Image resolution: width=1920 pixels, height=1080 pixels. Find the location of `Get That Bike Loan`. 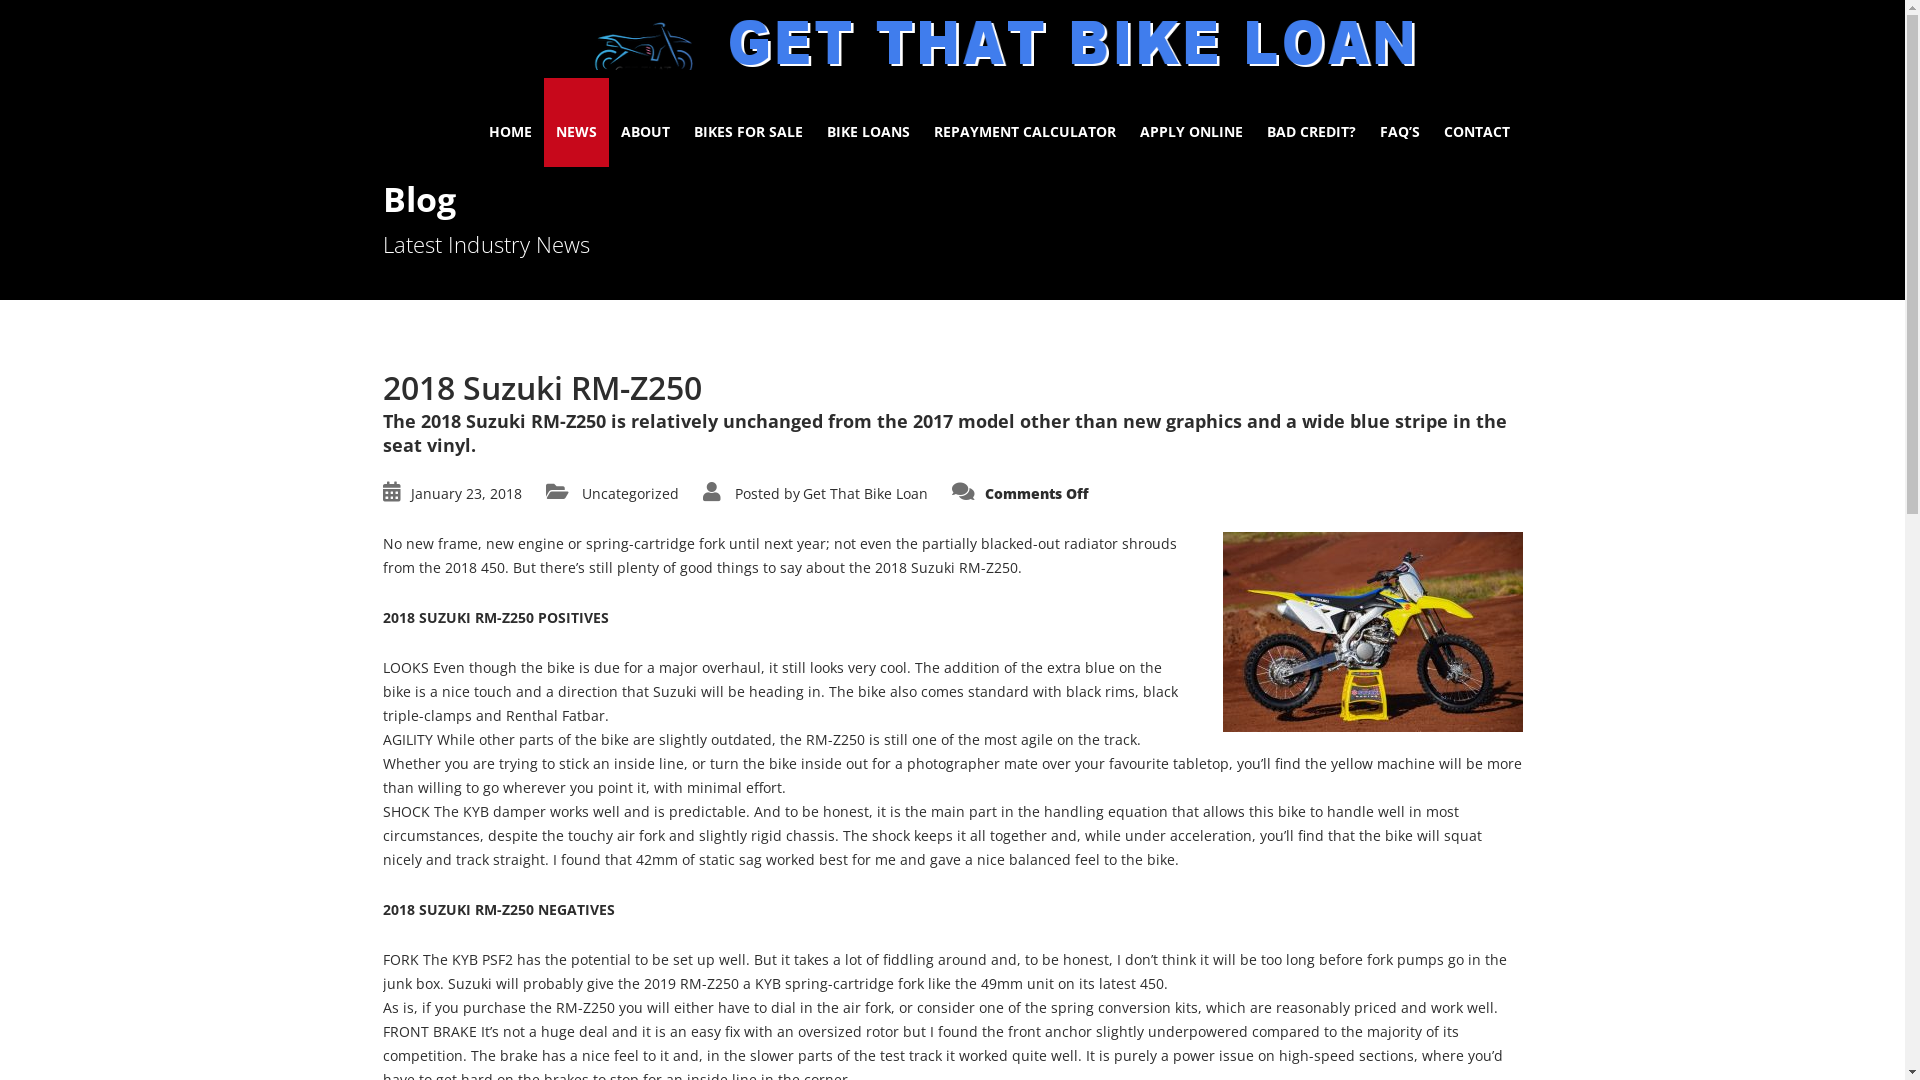

Get That Bike Loan is located at coordinates (866, 494).